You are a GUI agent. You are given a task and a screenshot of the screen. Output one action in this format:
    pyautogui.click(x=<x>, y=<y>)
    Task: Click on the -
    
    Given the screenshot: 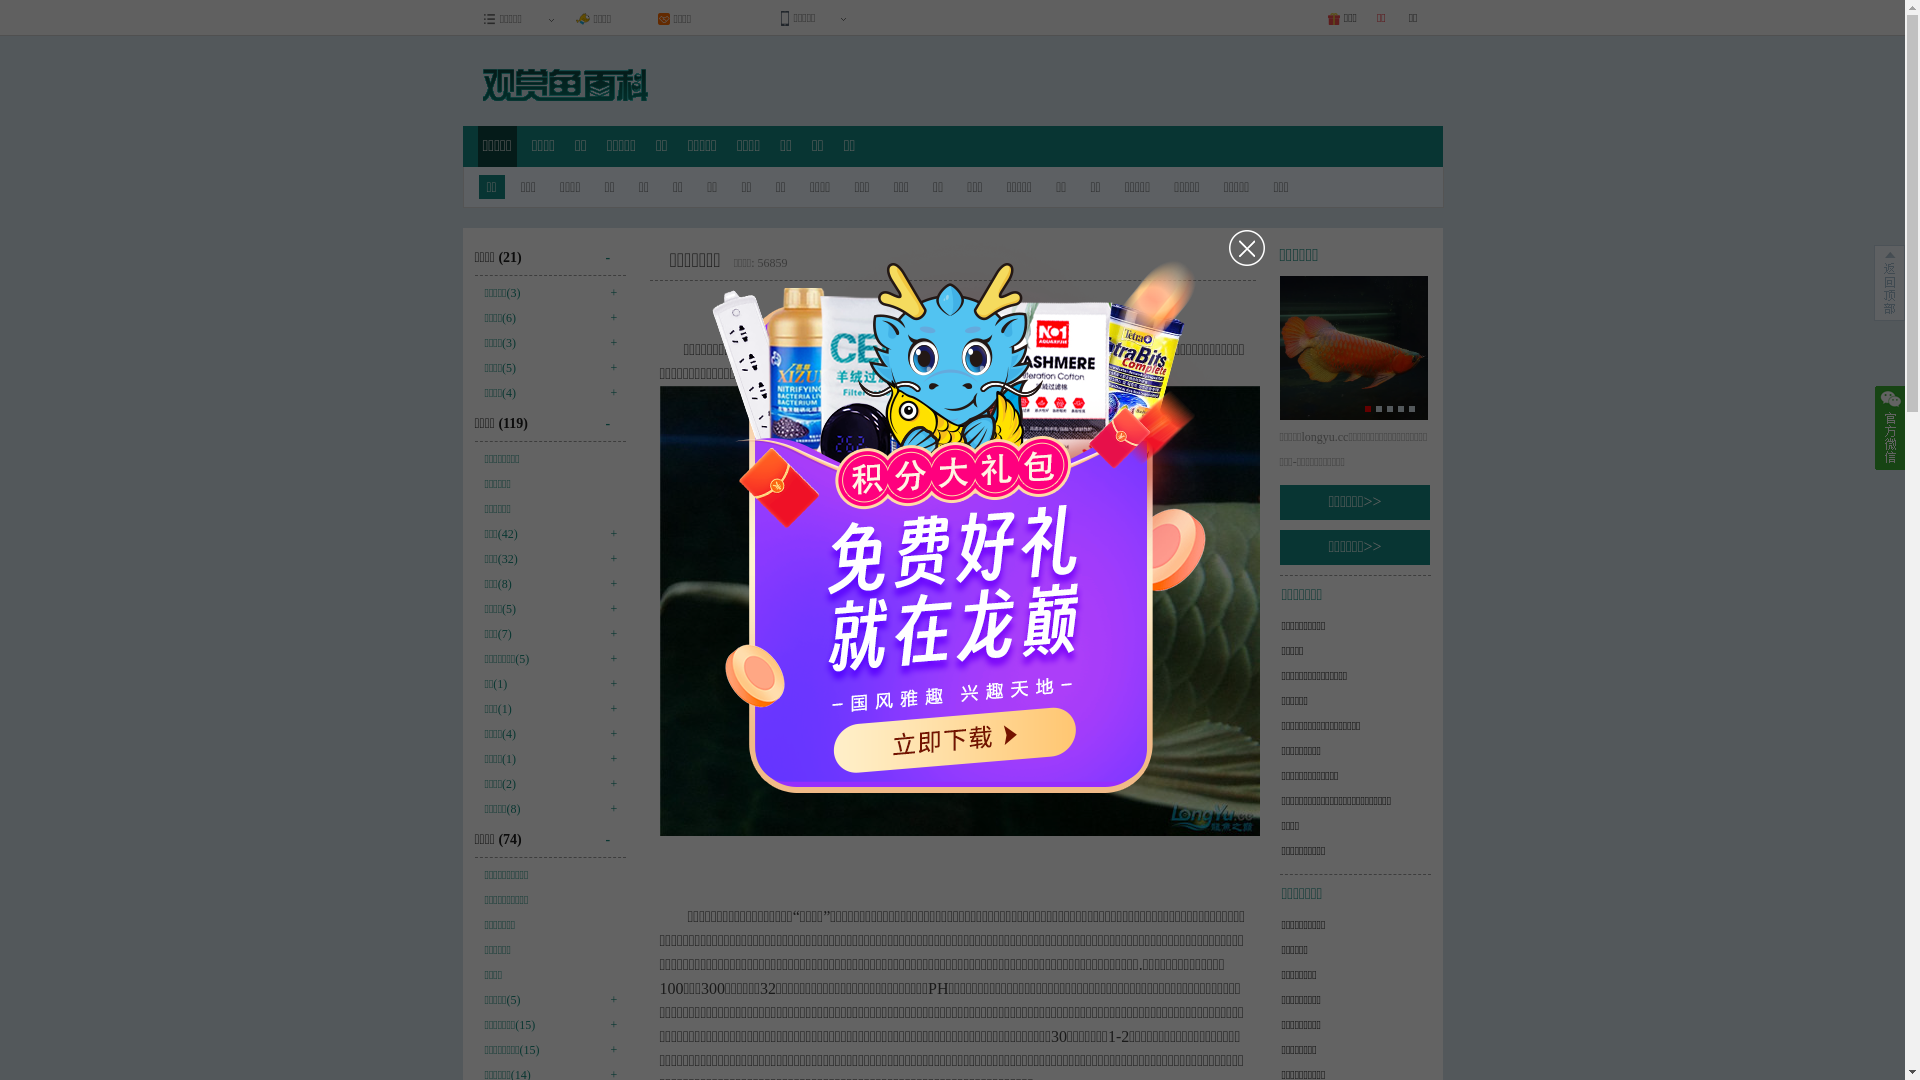 What is the action you would take?
    pyautogui.click(x=616, y=832)
    